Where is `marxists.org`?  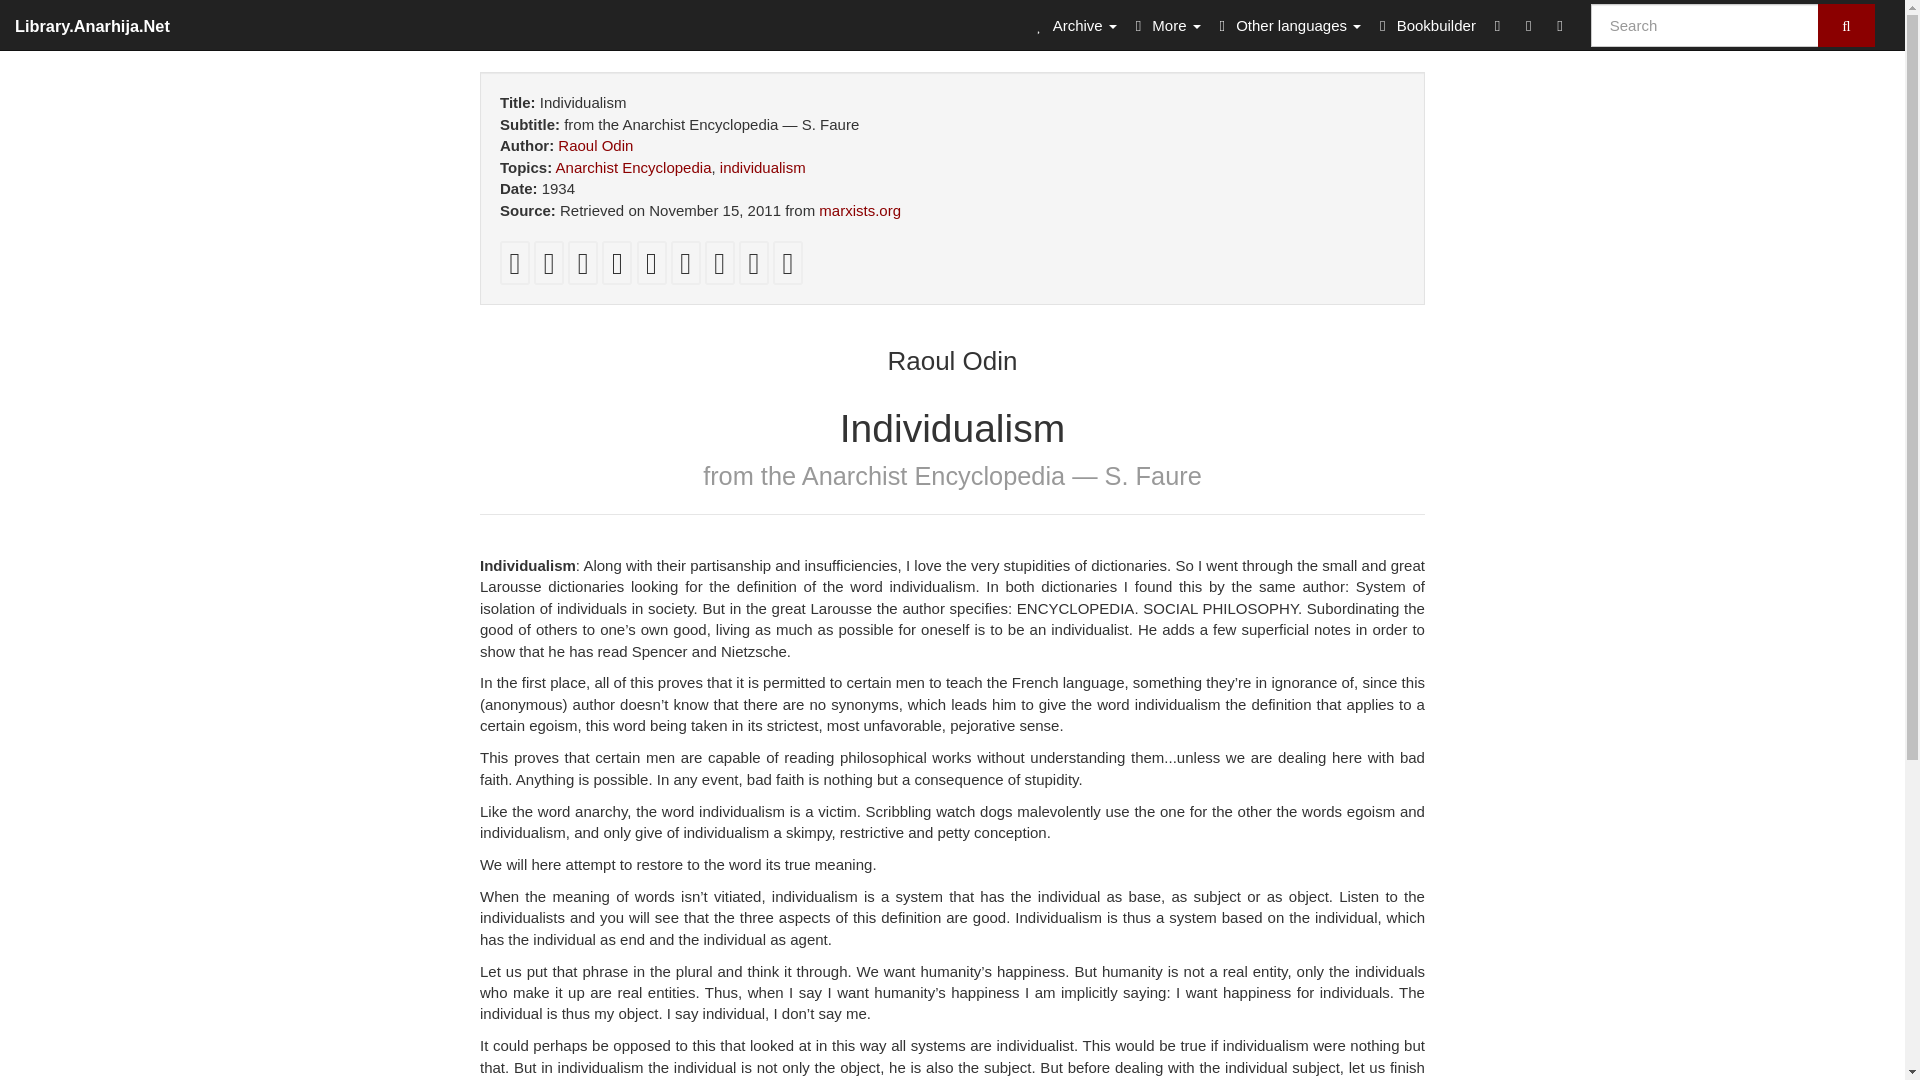
marxists.org is located at coordinates (860, 210).